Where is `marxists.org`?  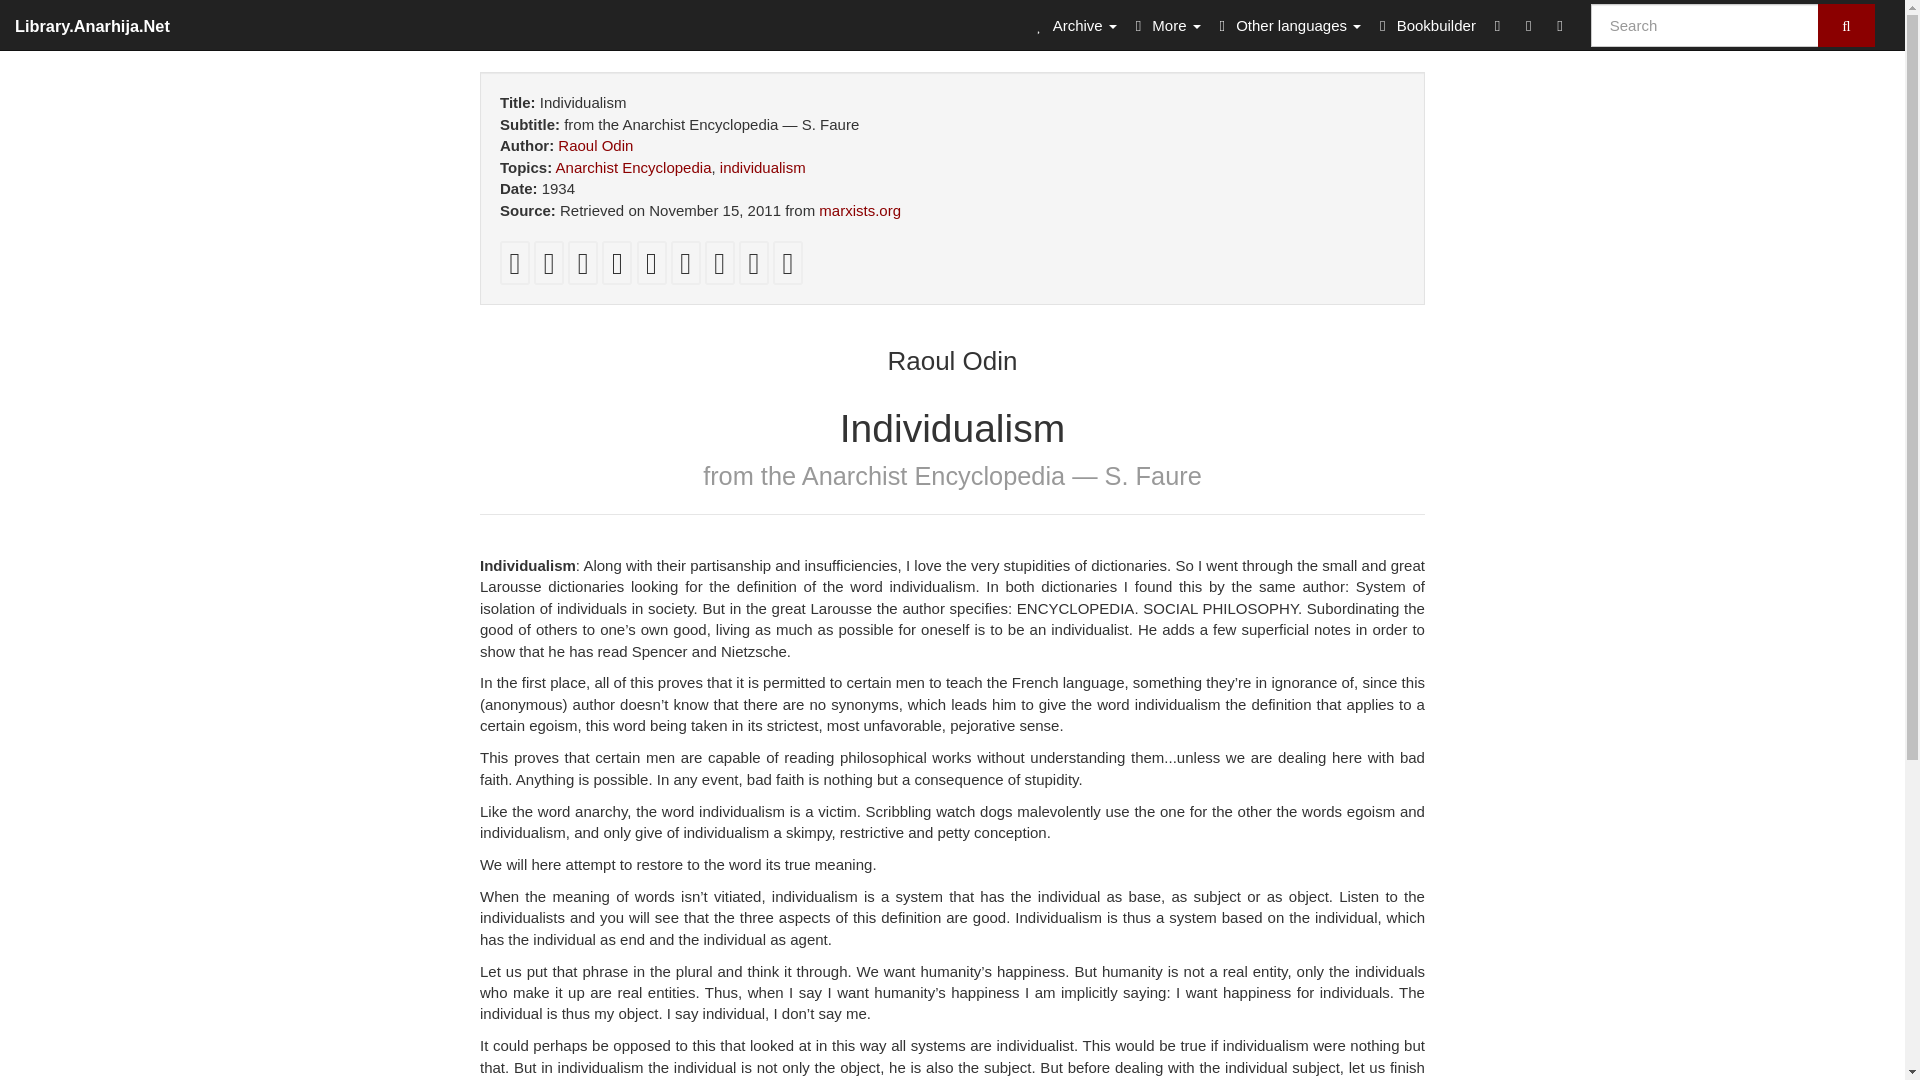
marxists.org is located at coordinates (860, 210).